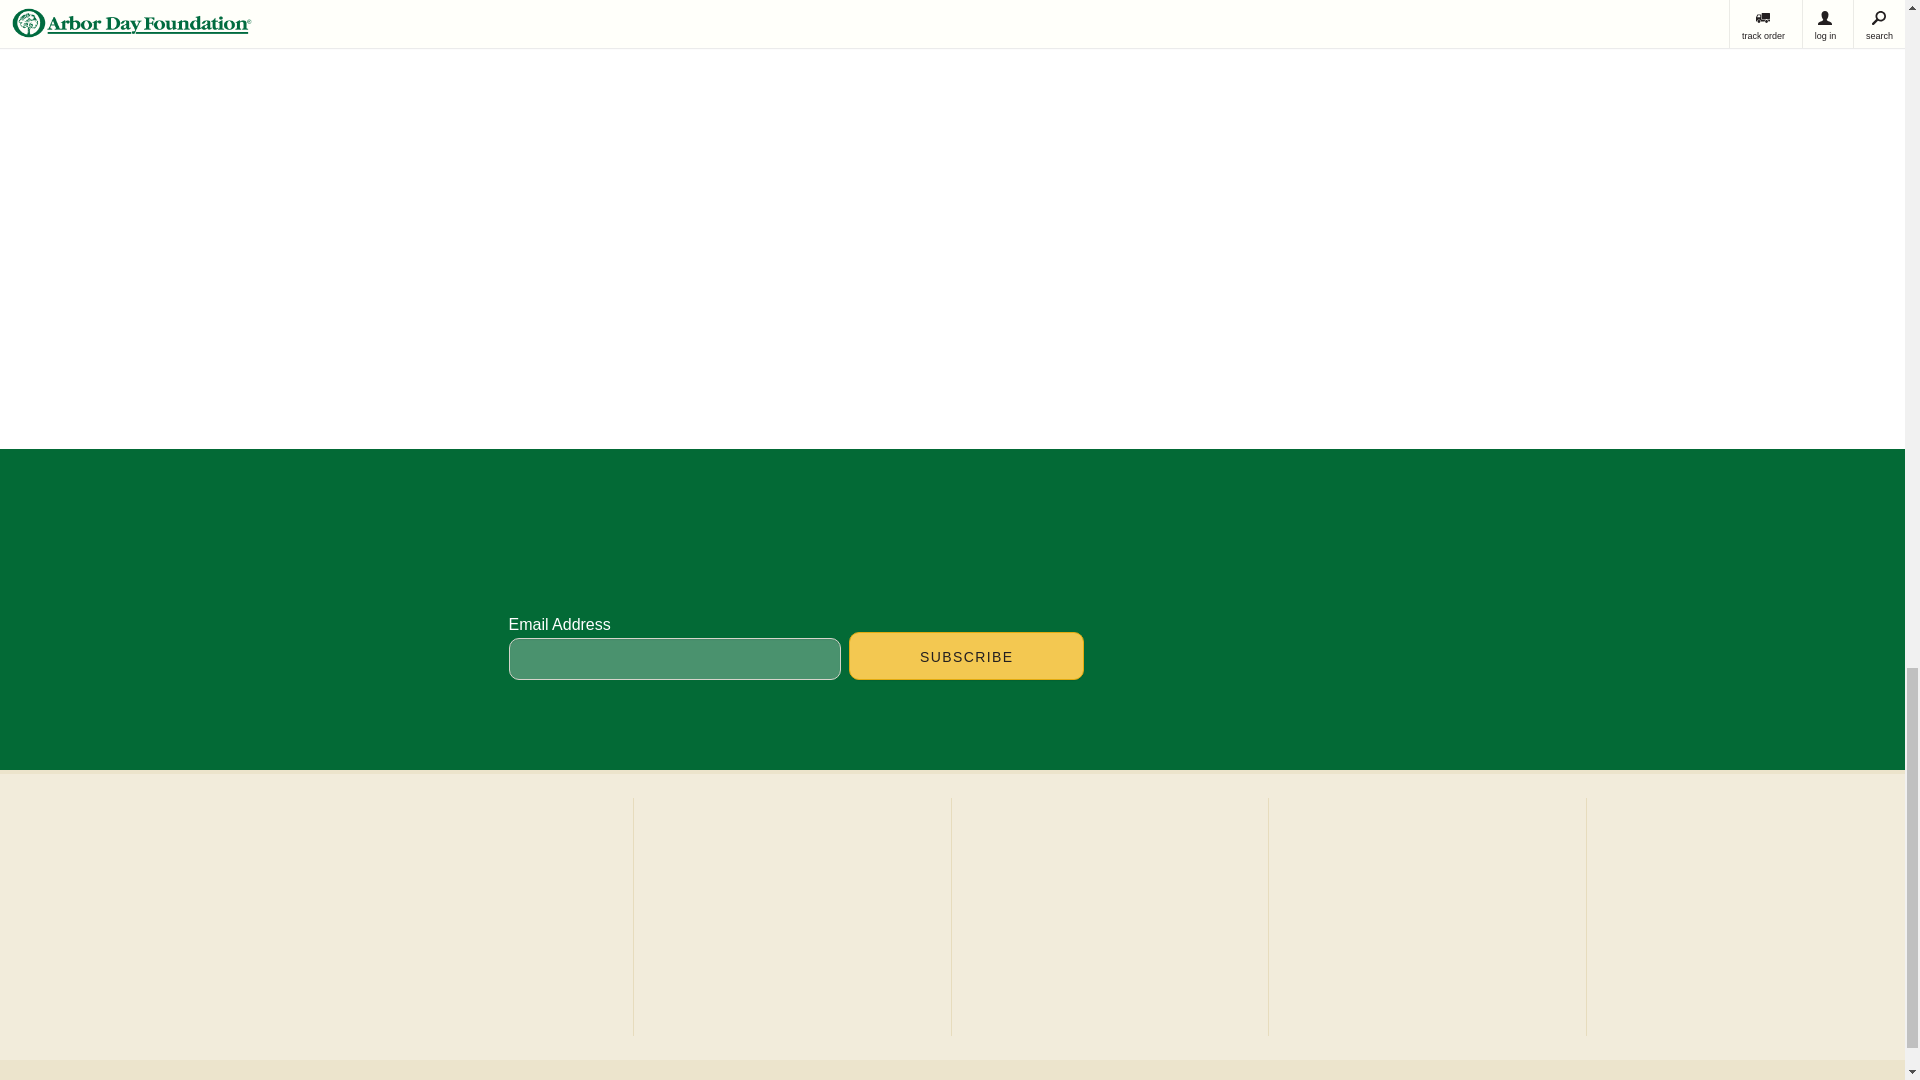  I want to click on Subscribe, so click(966, 656).